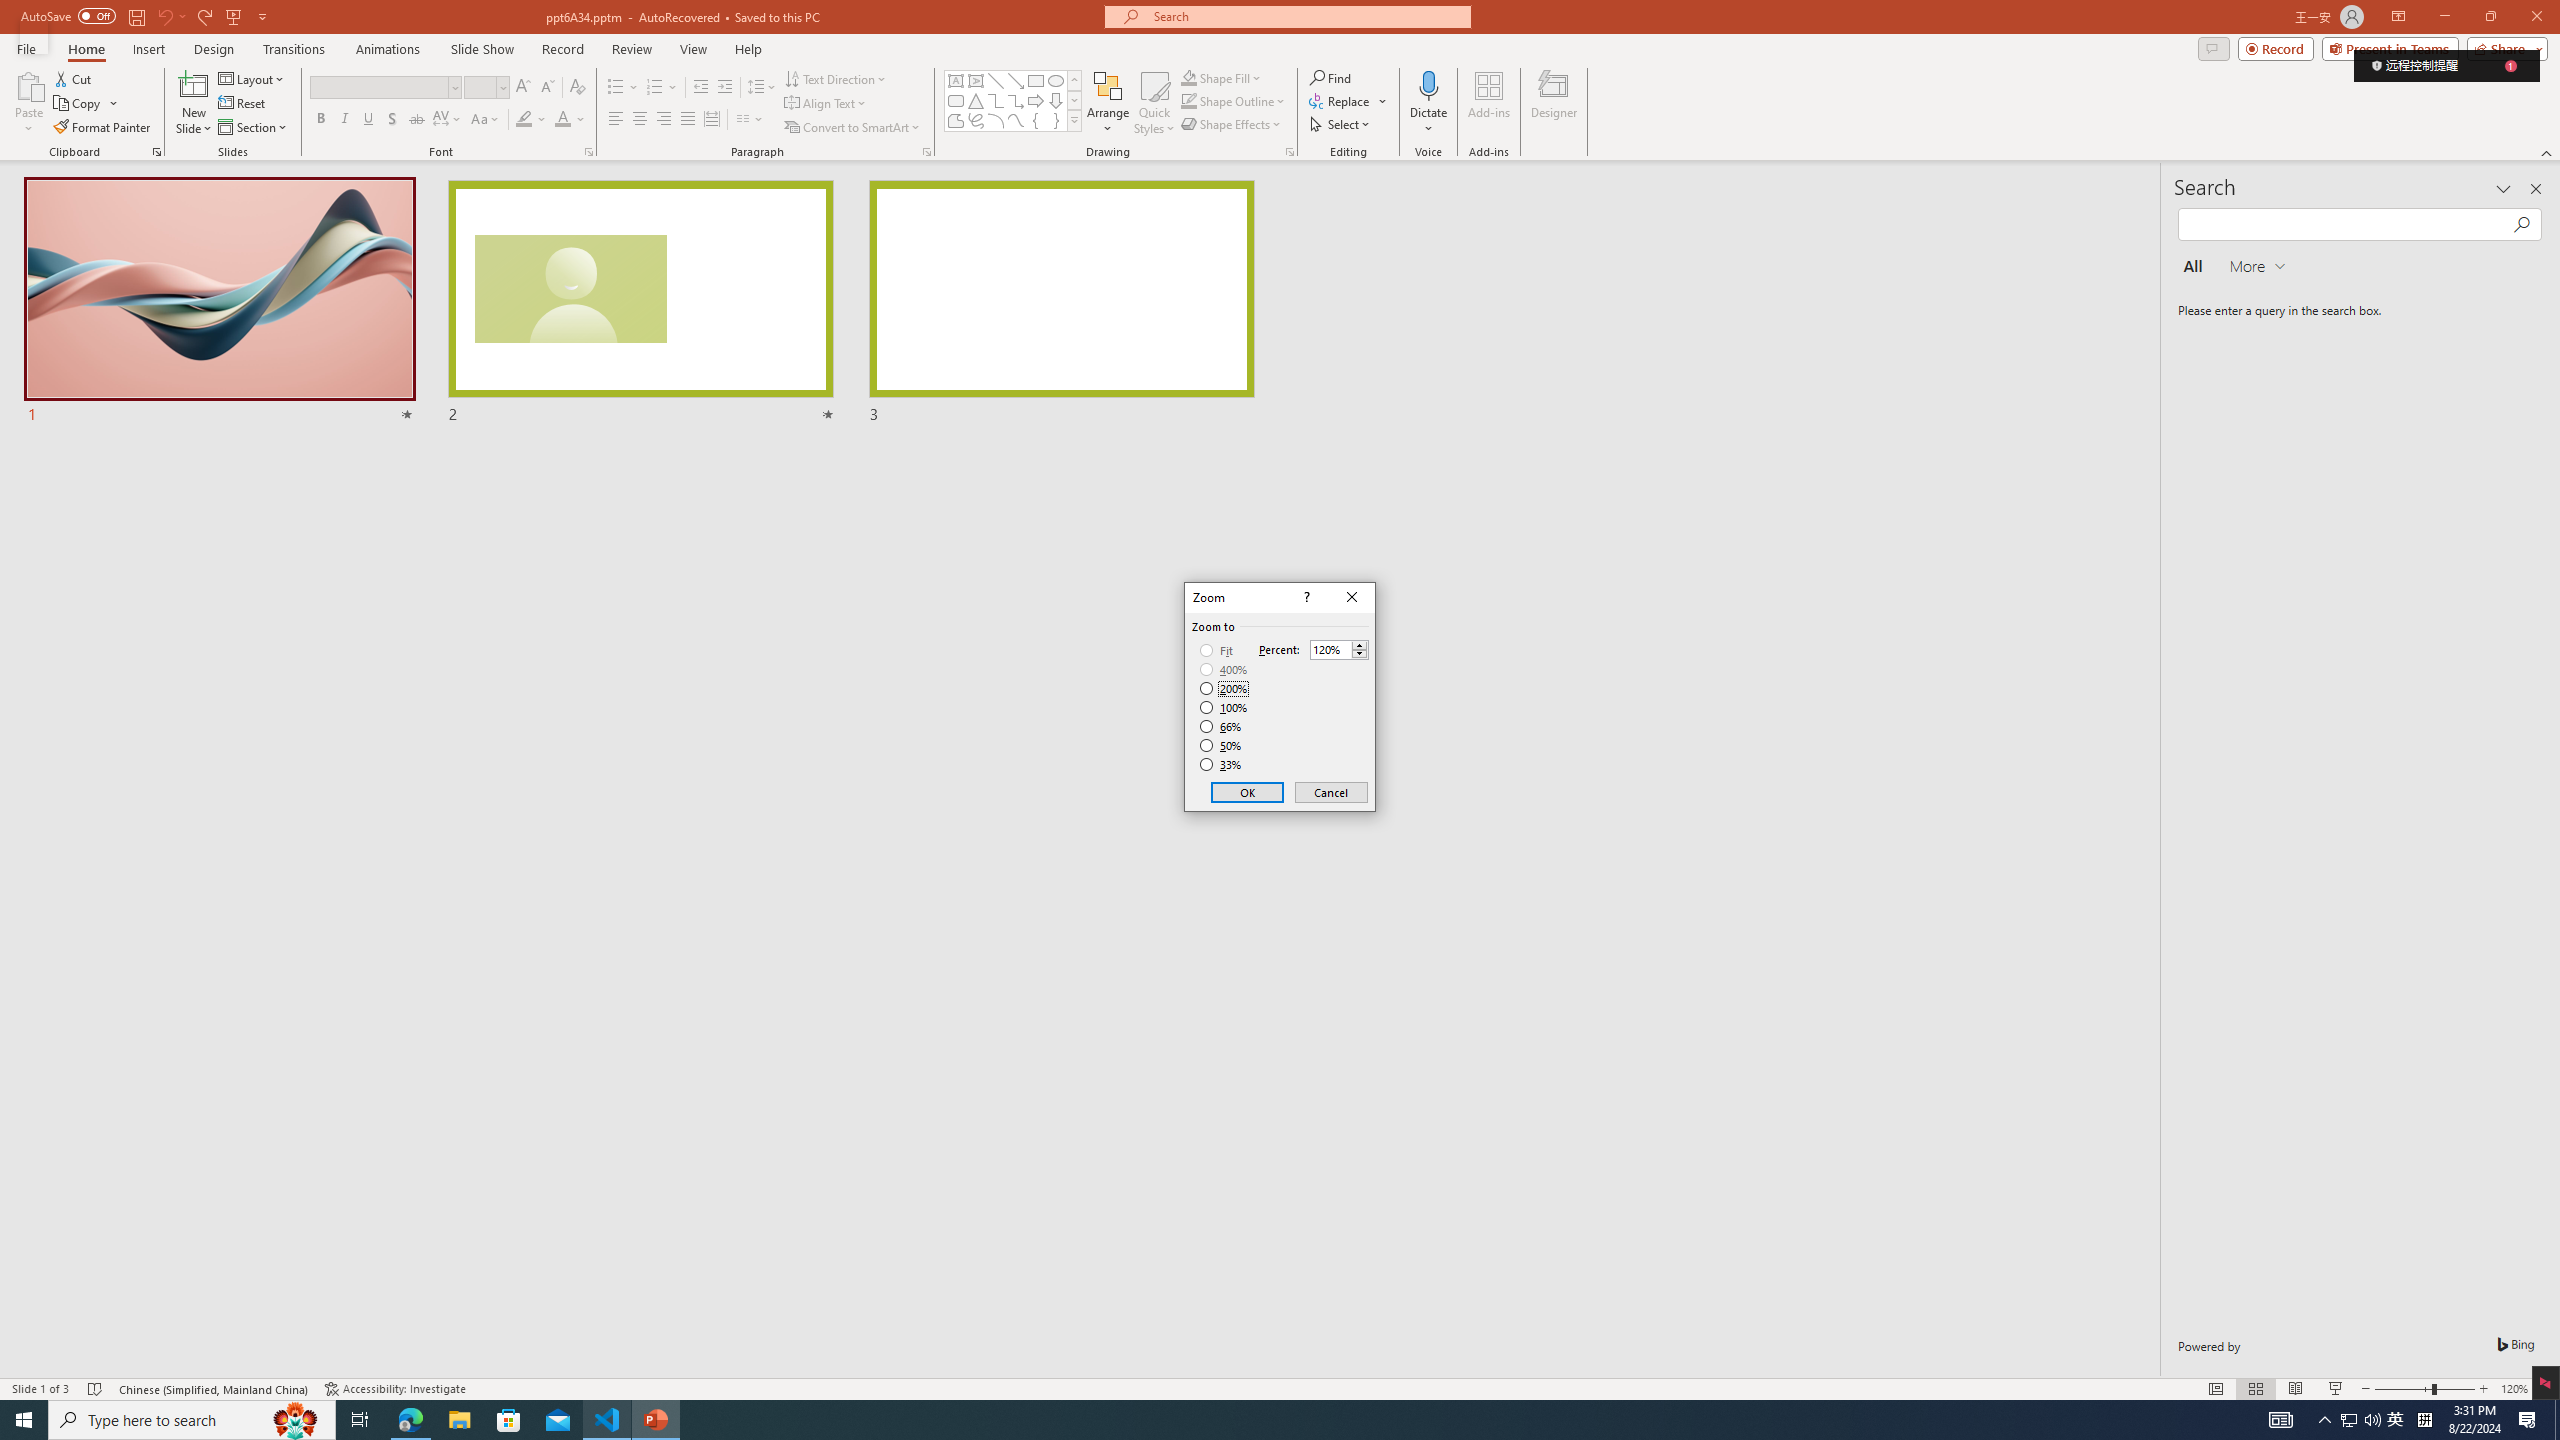  I want to click on Context help, so click(1305, 598).